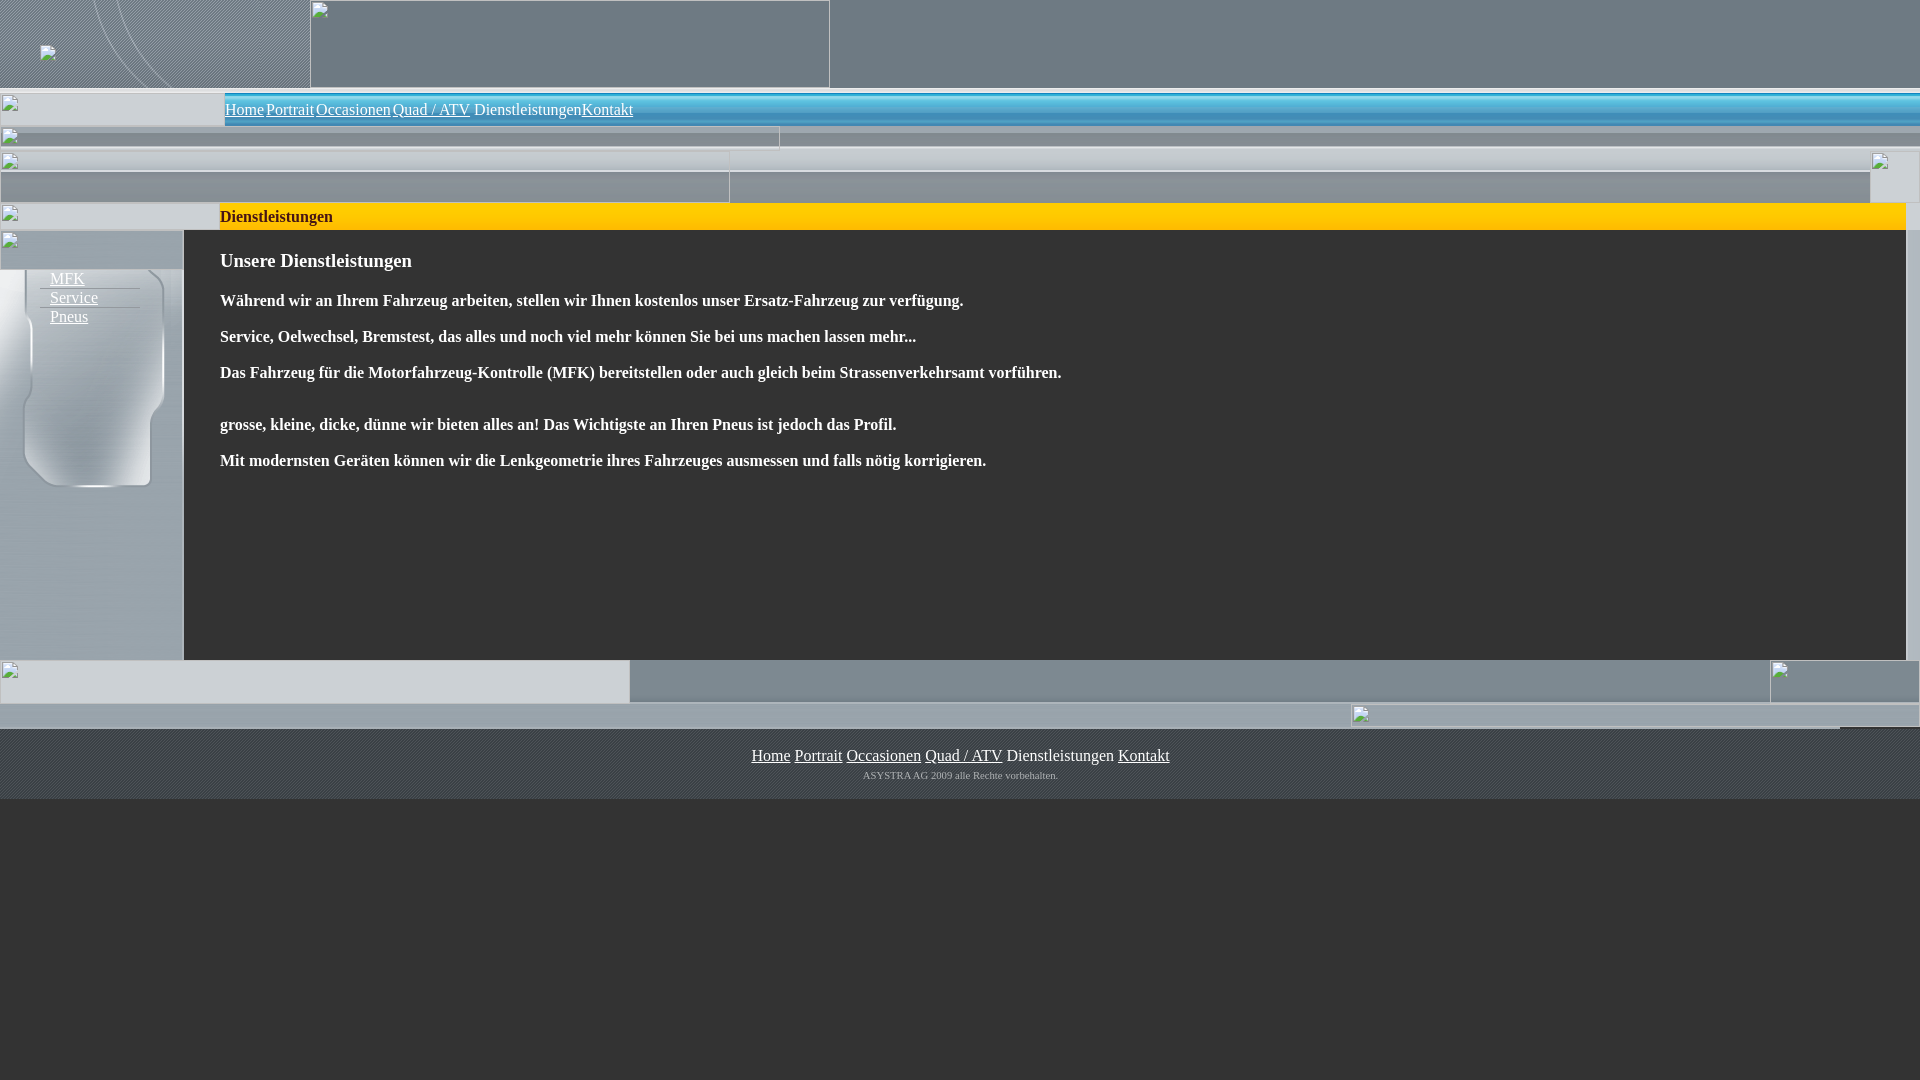 The height and width of the screenshot is (1080, 1920). Describe the element at coordinates (244, 108) in the screenshot. I see `Home` at that location.